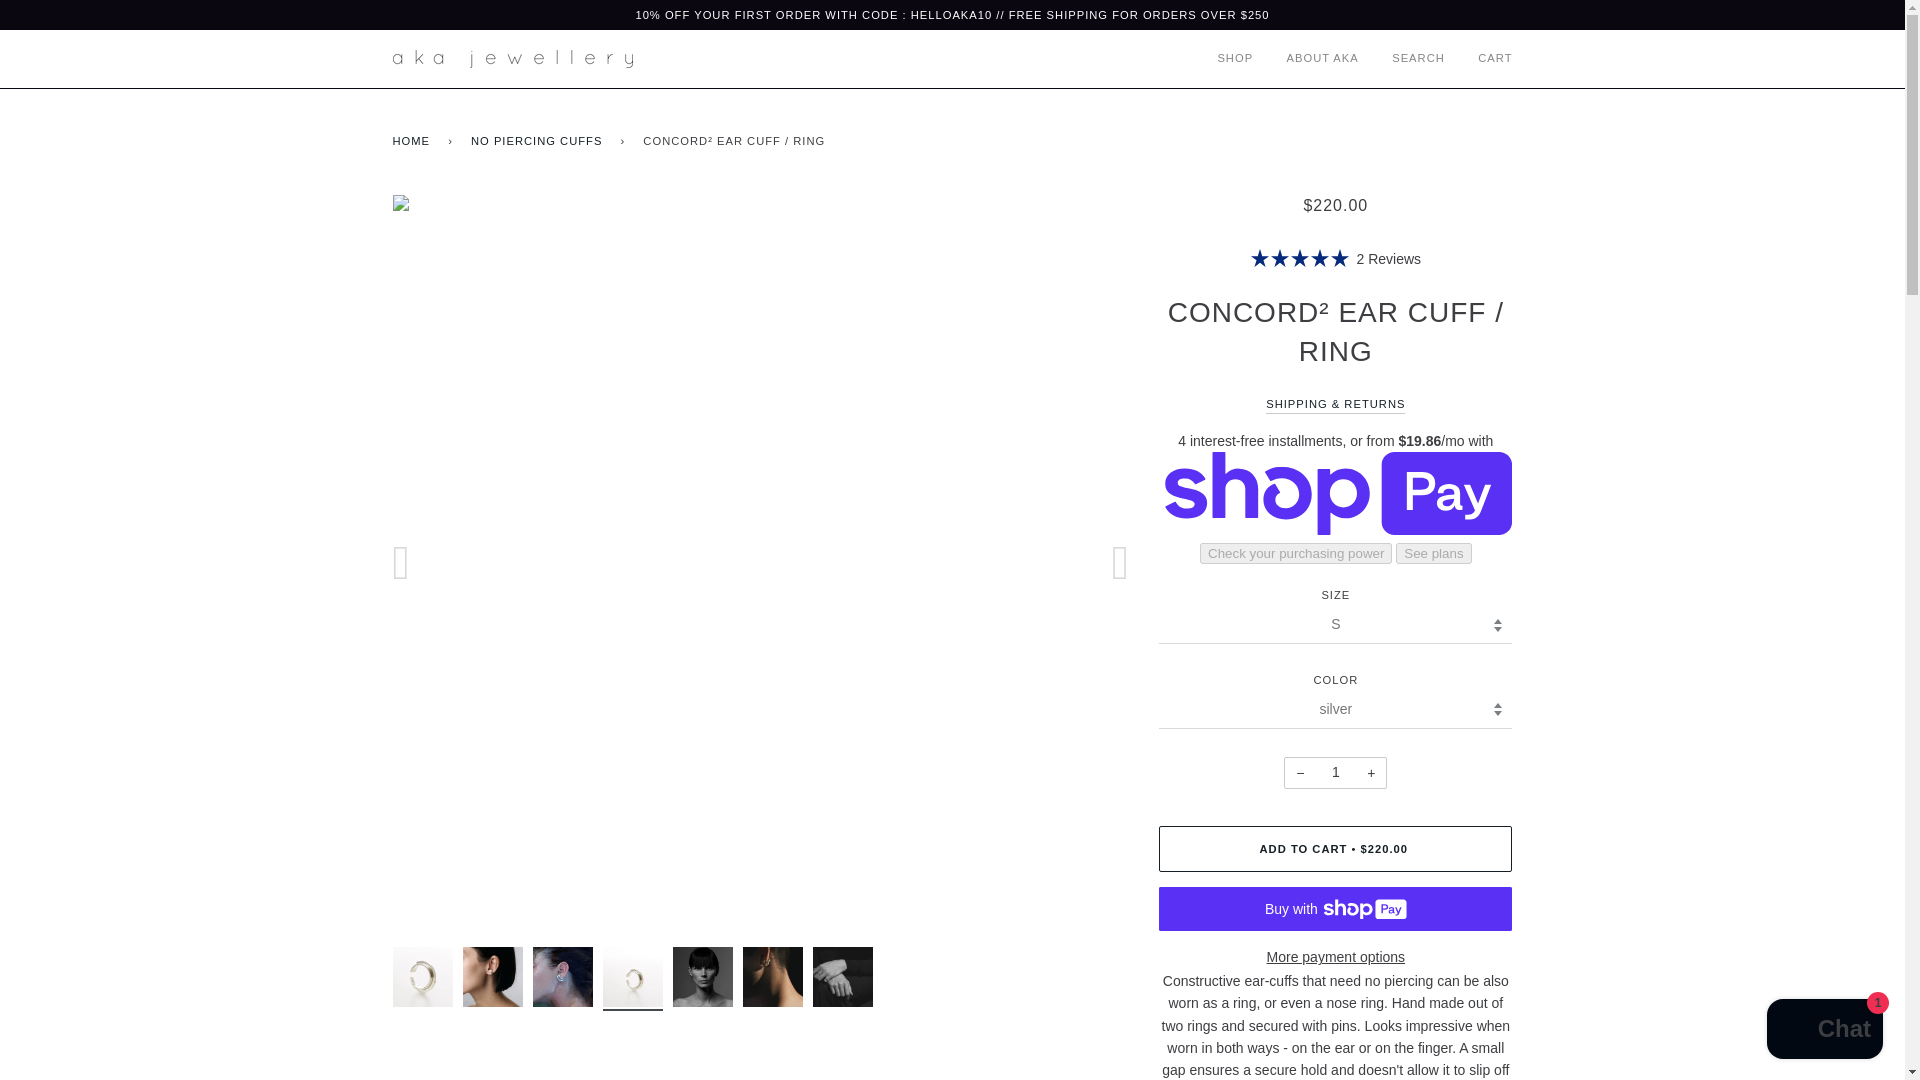 Image resolution: width=1920 pixels, height=1080 pixels. What do you see at coordinates (414, 142) in the screenshot?
I see `Back to the frontpage` at bounding box center [414, 142].